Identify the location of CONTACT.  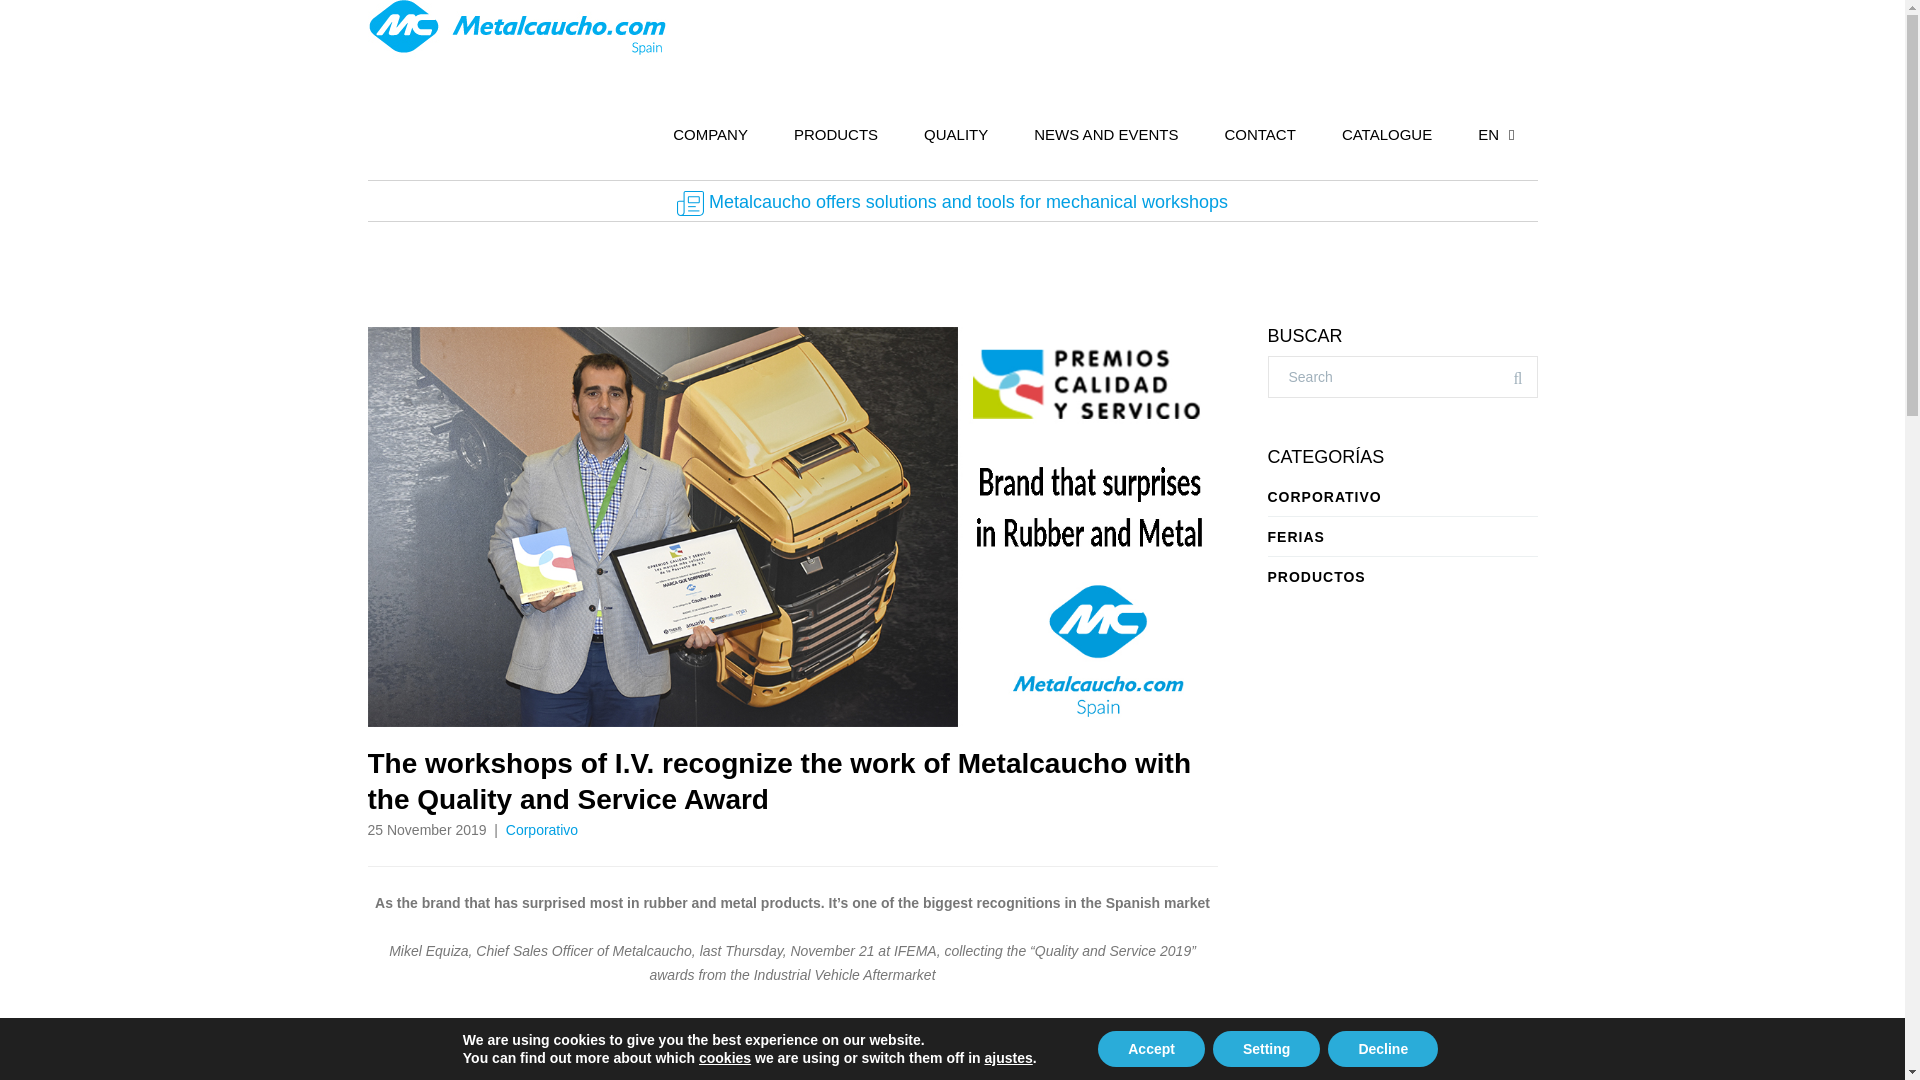
(1259, 134).